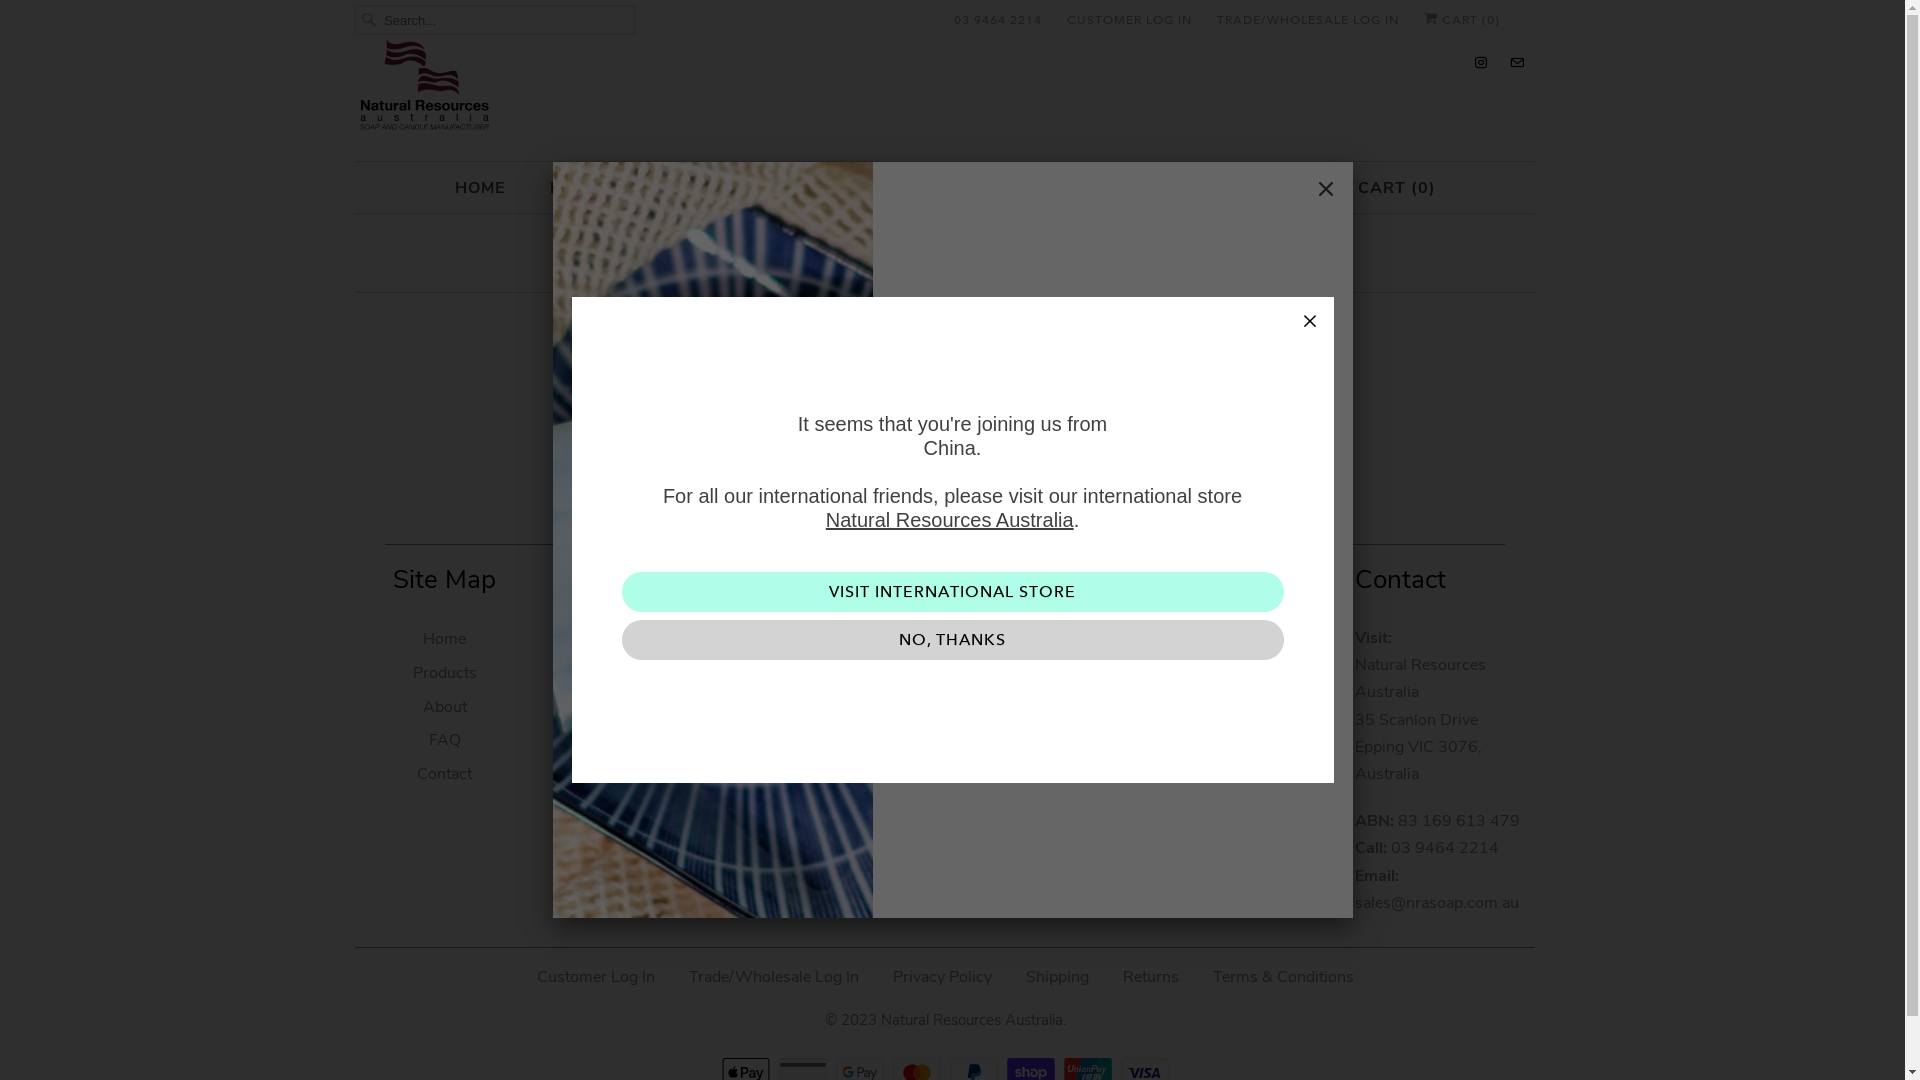 The width and height of the screenshot is (1920, 1080). What do you see at coordinates (998, 20) in the screenshot?
I see `03 9464 2214` at bounding box center [998, 20].